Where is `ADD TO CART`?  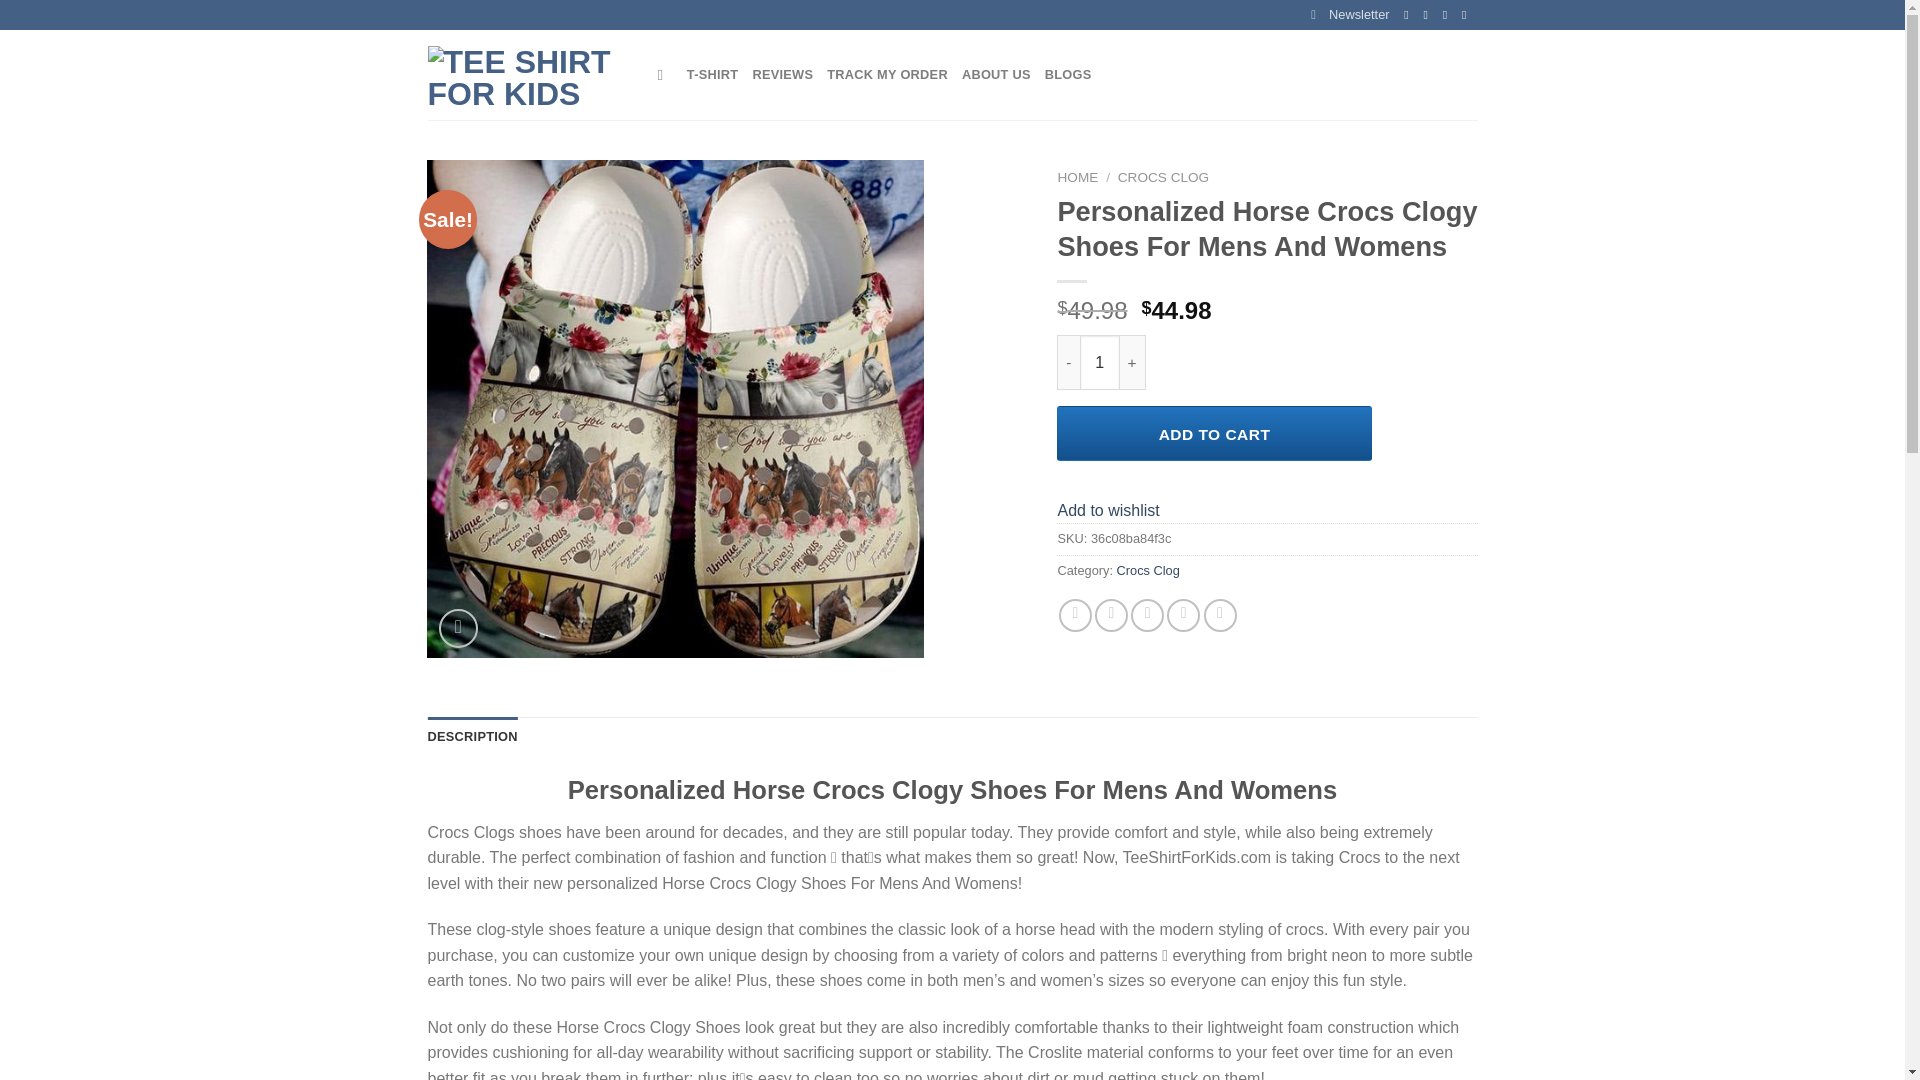
ADD TO CART is located at coordinates (1214, 434).